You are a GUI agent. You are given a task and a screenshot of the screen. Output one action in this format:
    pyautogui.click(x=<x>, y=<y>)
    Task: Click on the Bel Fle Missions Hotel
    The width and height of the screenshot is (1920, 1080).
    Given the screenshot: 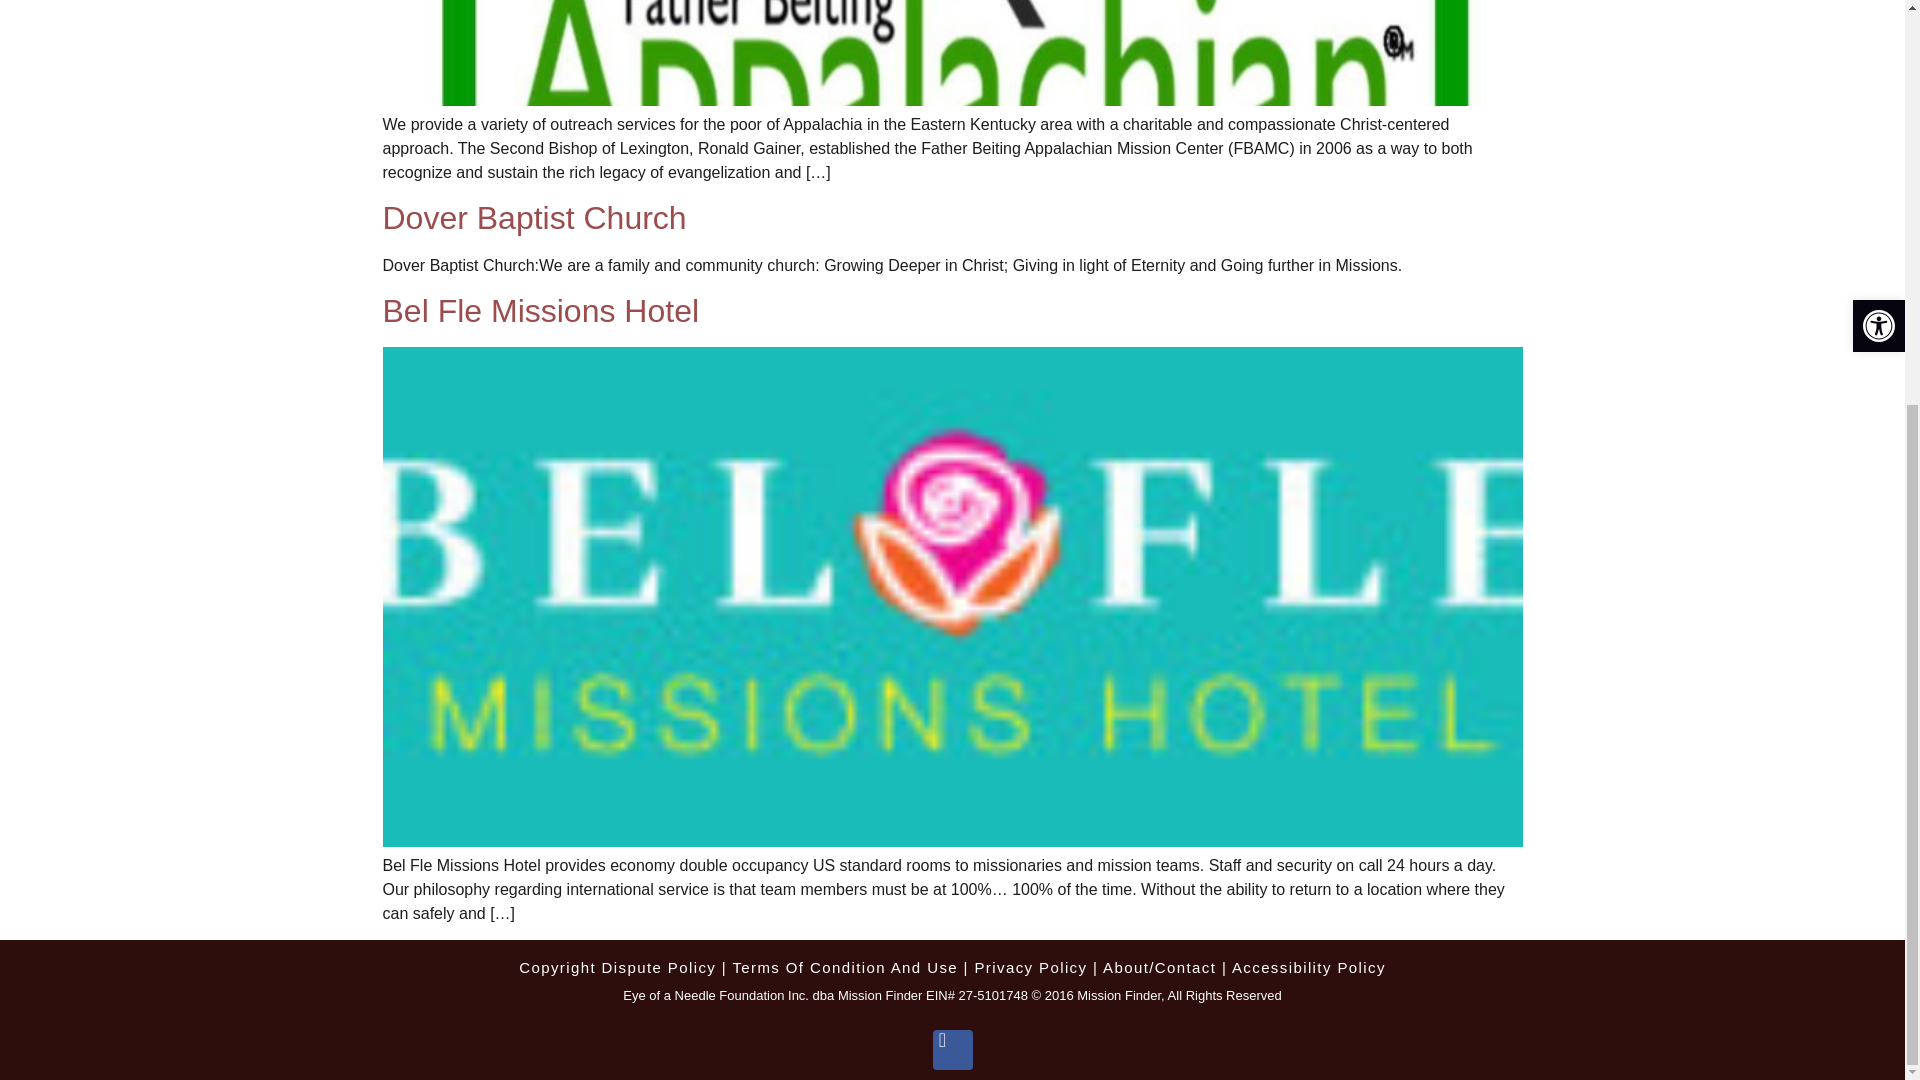 What is the action you would take?
    pyautogui.click(x=540, y=310)
    